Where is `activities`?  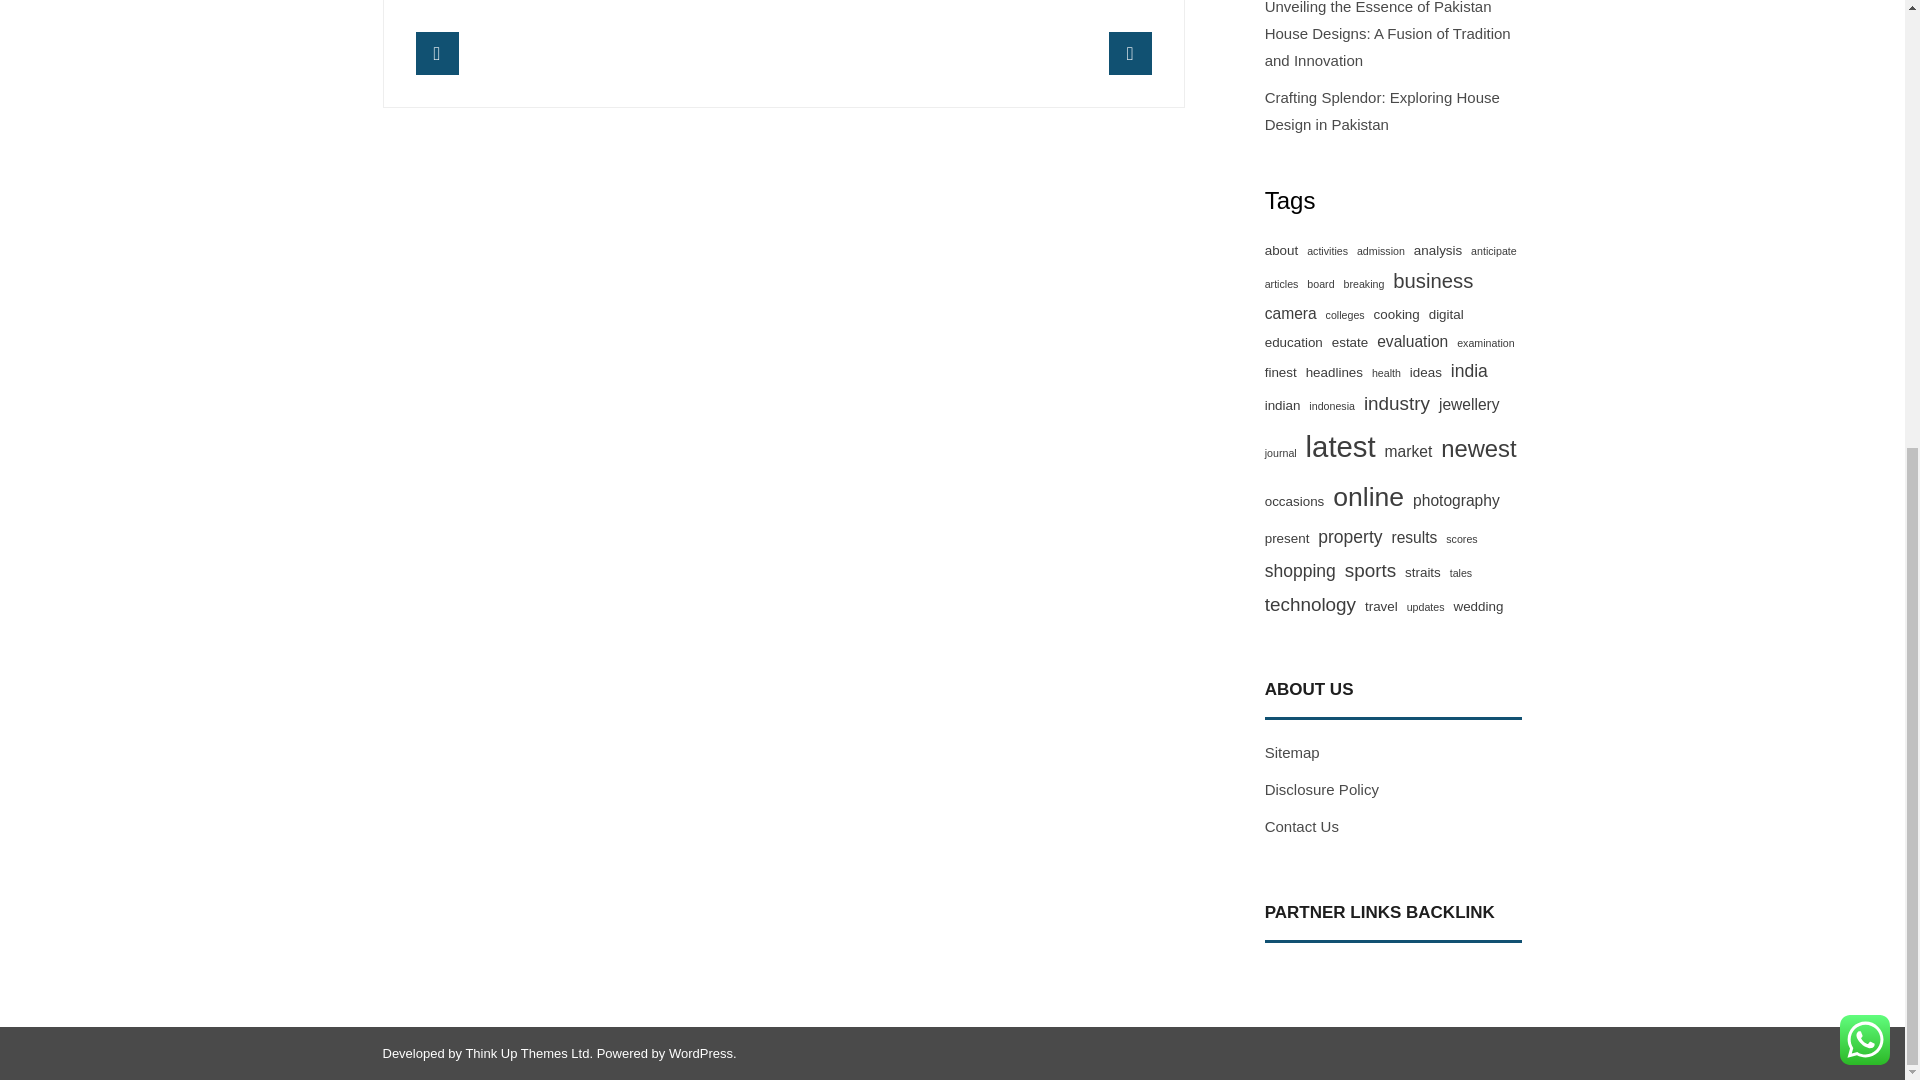 activities is located at coordinates (1327, 251).